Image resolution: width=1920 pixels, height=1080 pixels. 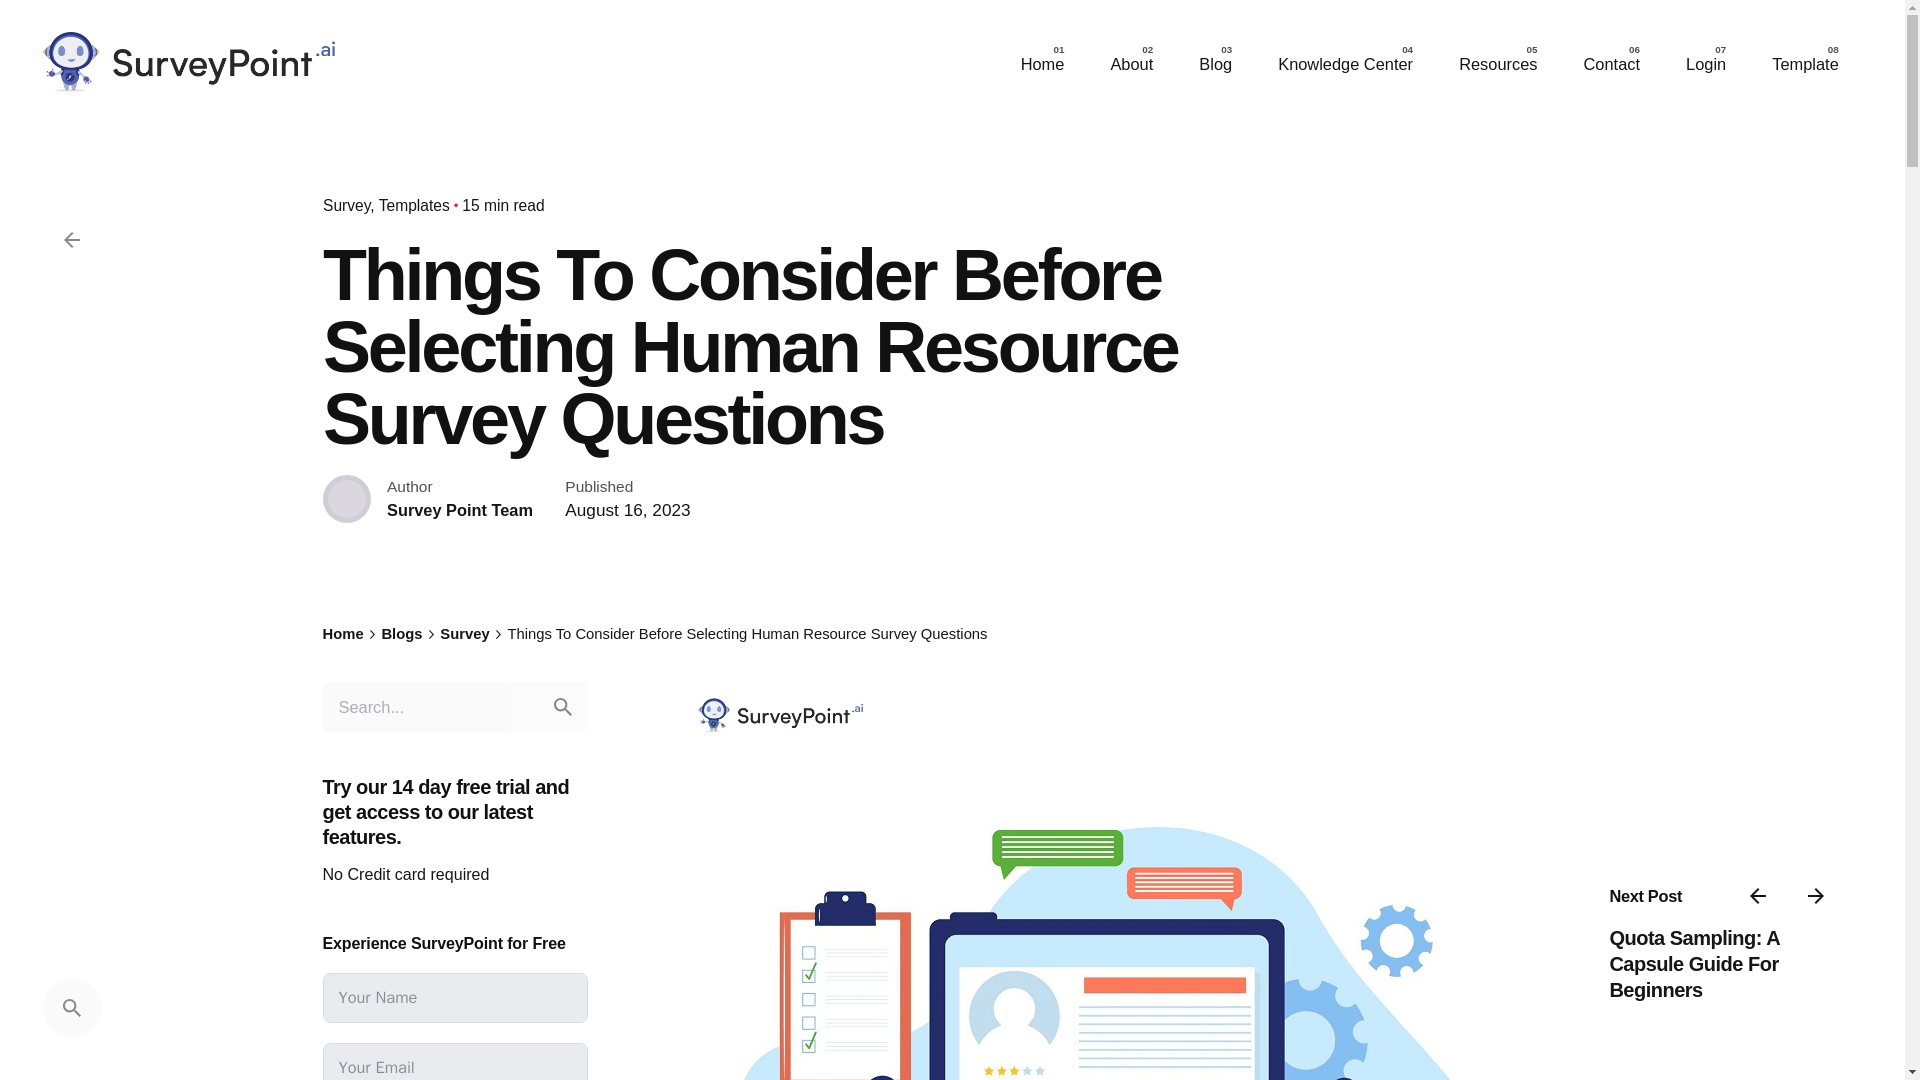 What do you see at coordinates (348, 204) in the screenshot?
I see `Survey` at bounding box center [348, 204].